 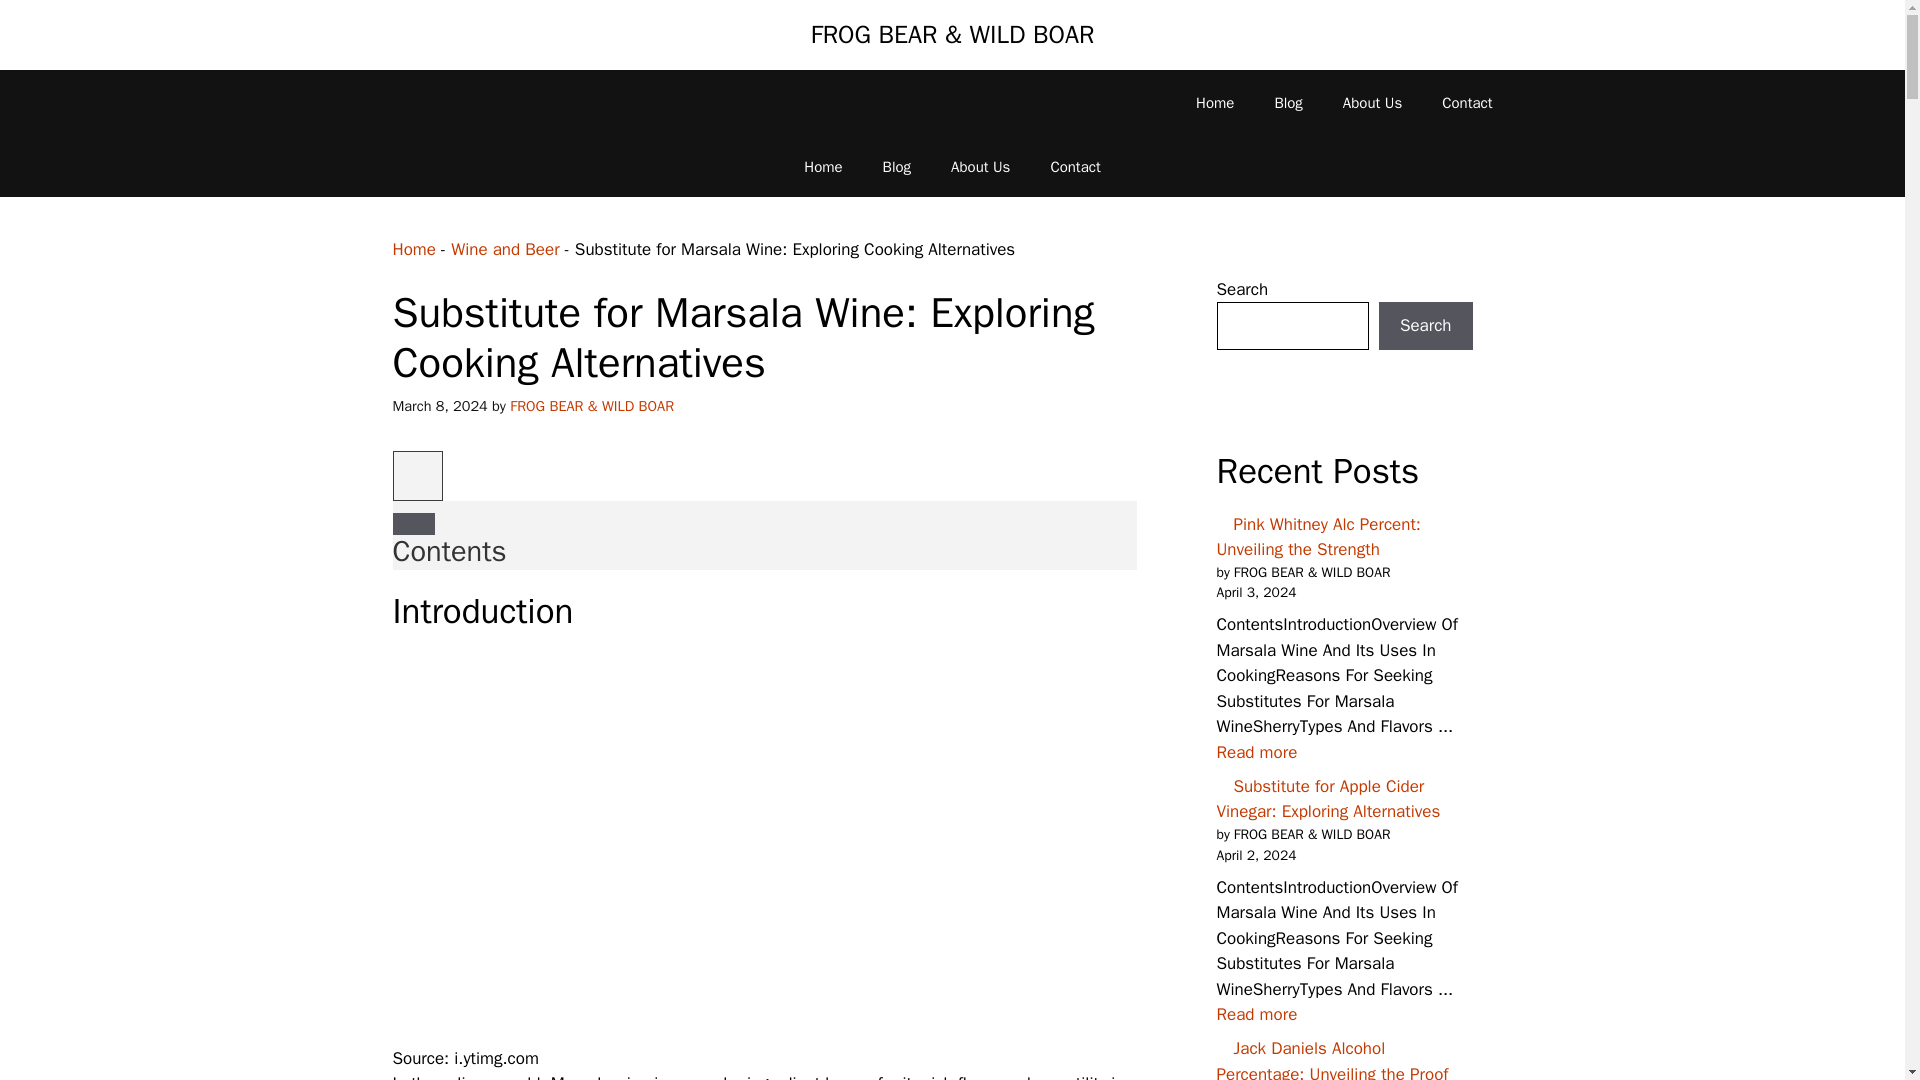 What do you see at coordinates (1372, 102) in the screenshot?
I see `About Us` at bounding box center [1372, 102].